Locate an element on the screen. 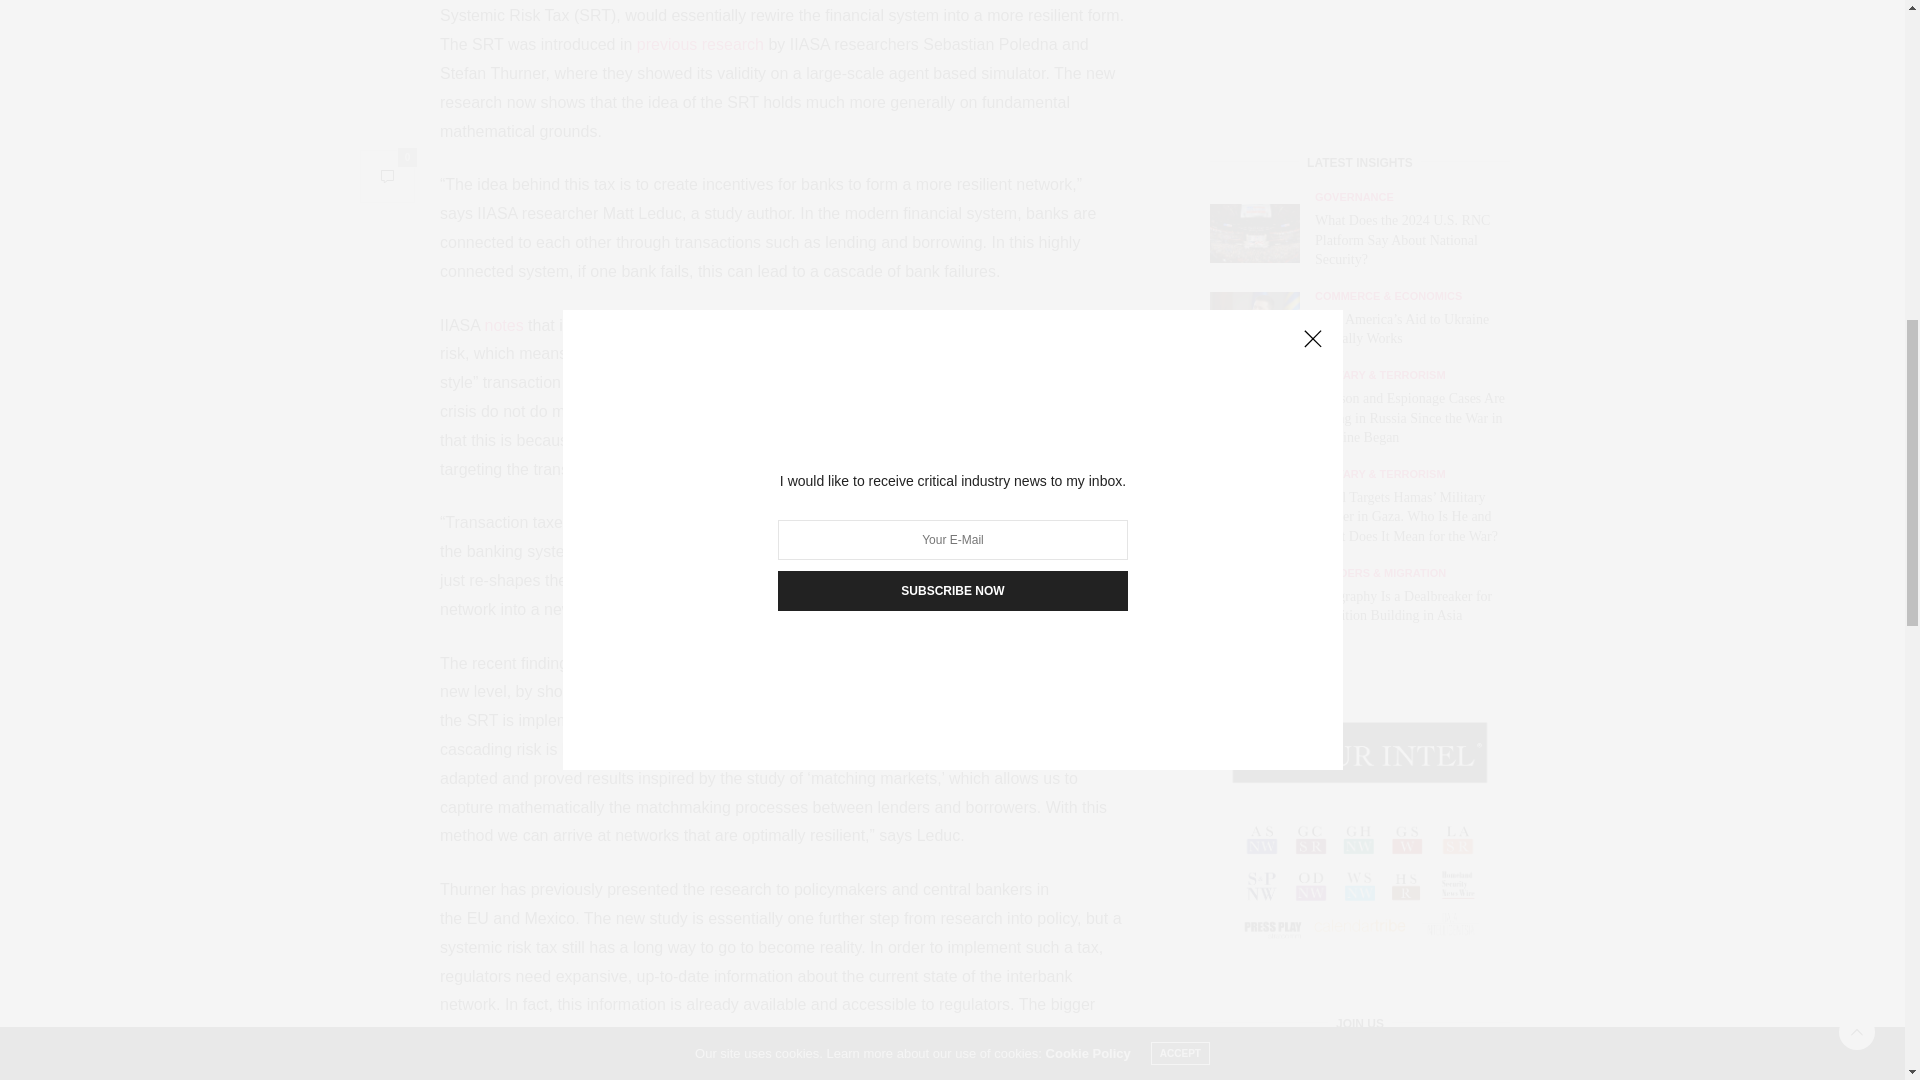  previous research is located at coordinates (922, 411).